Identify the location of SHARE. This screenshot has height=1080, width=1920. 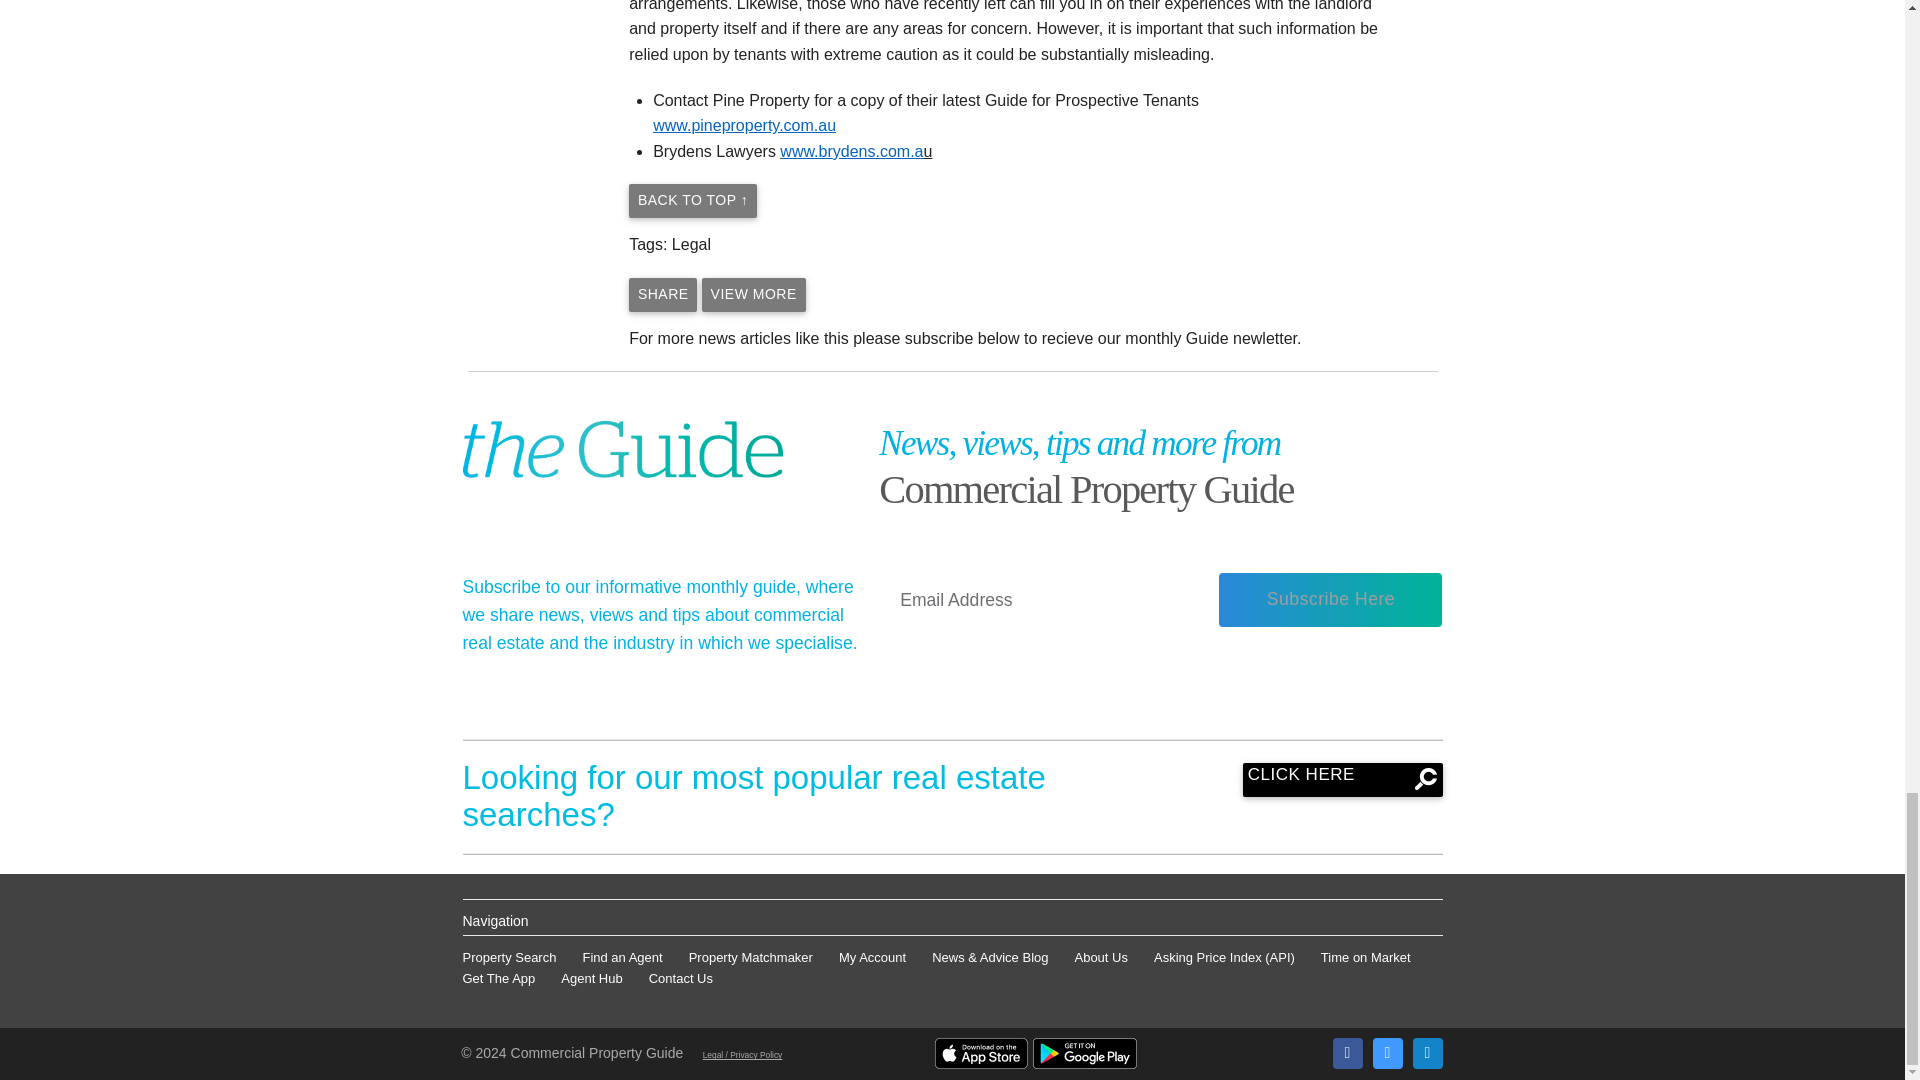
(662, 294).